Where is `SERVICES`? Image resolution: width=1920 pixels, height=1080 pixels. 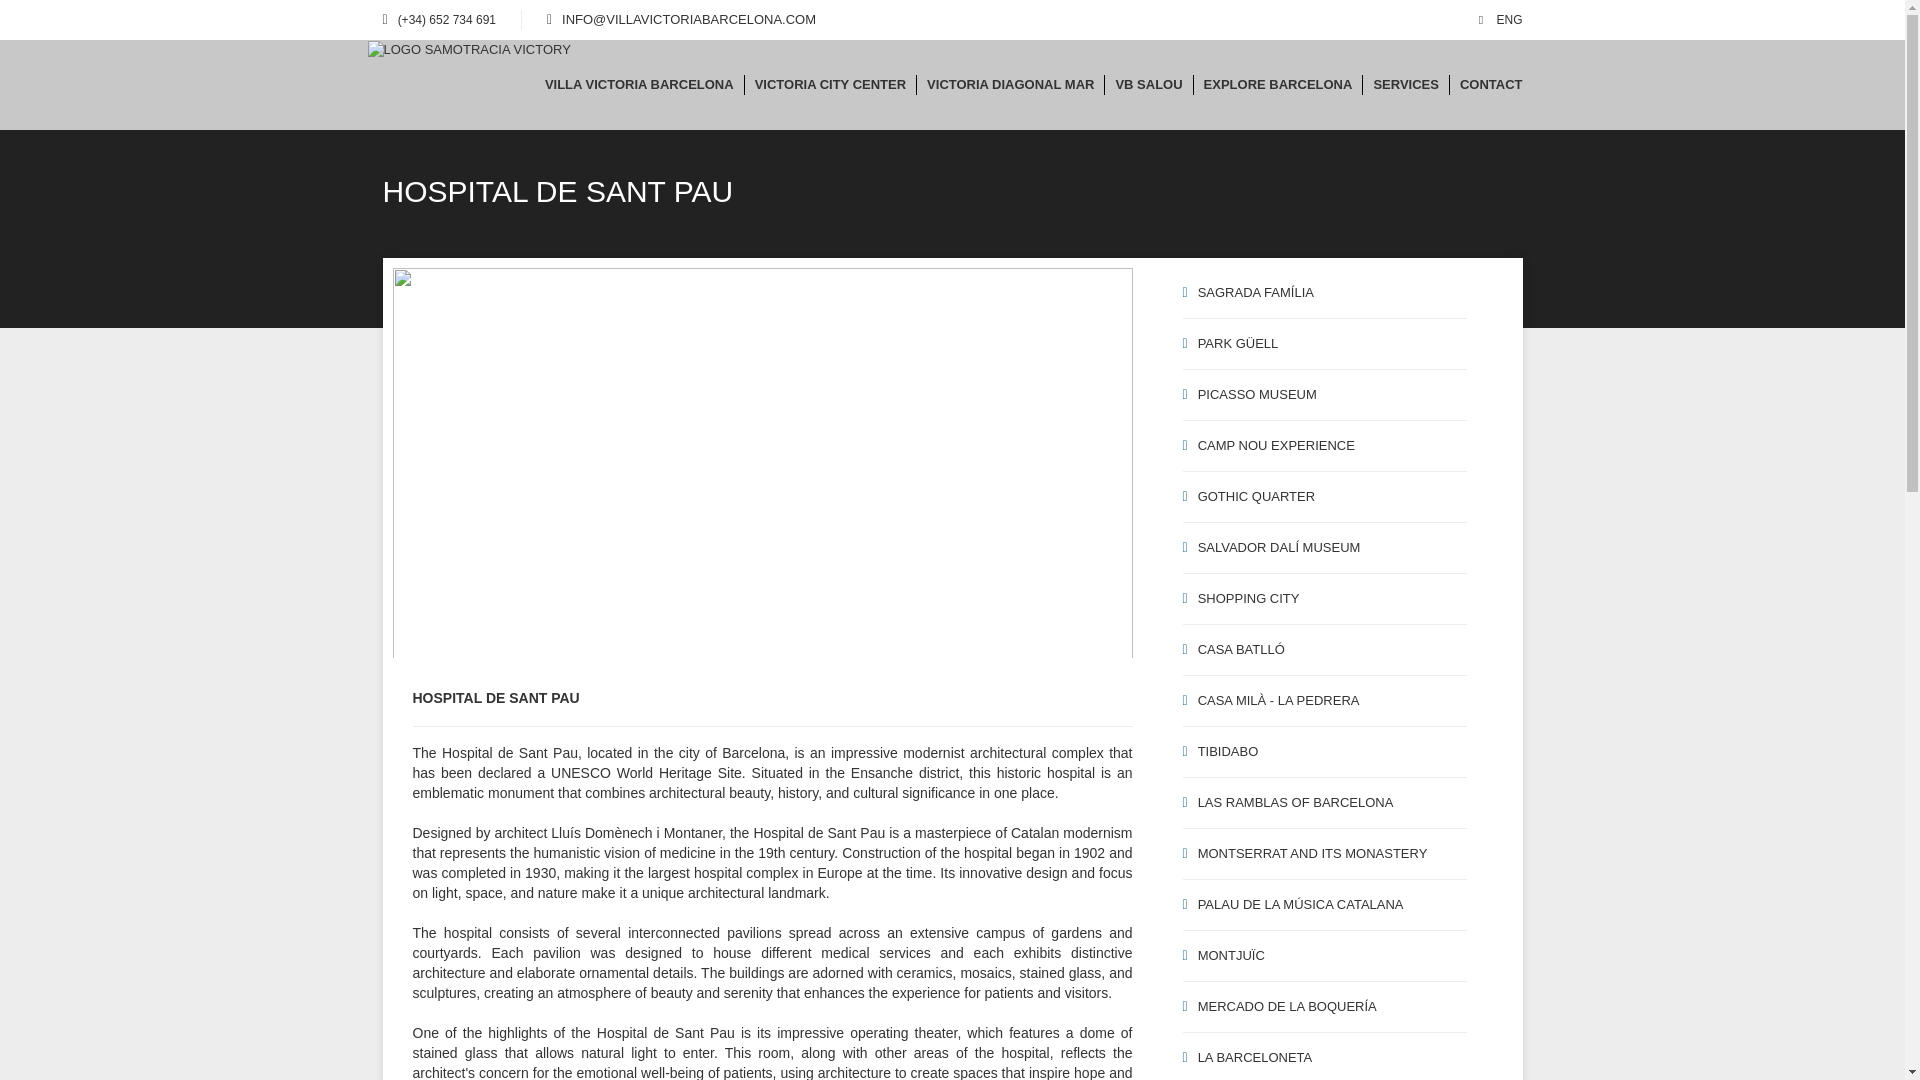 SERVICES is located at coordinates (1405, 84).